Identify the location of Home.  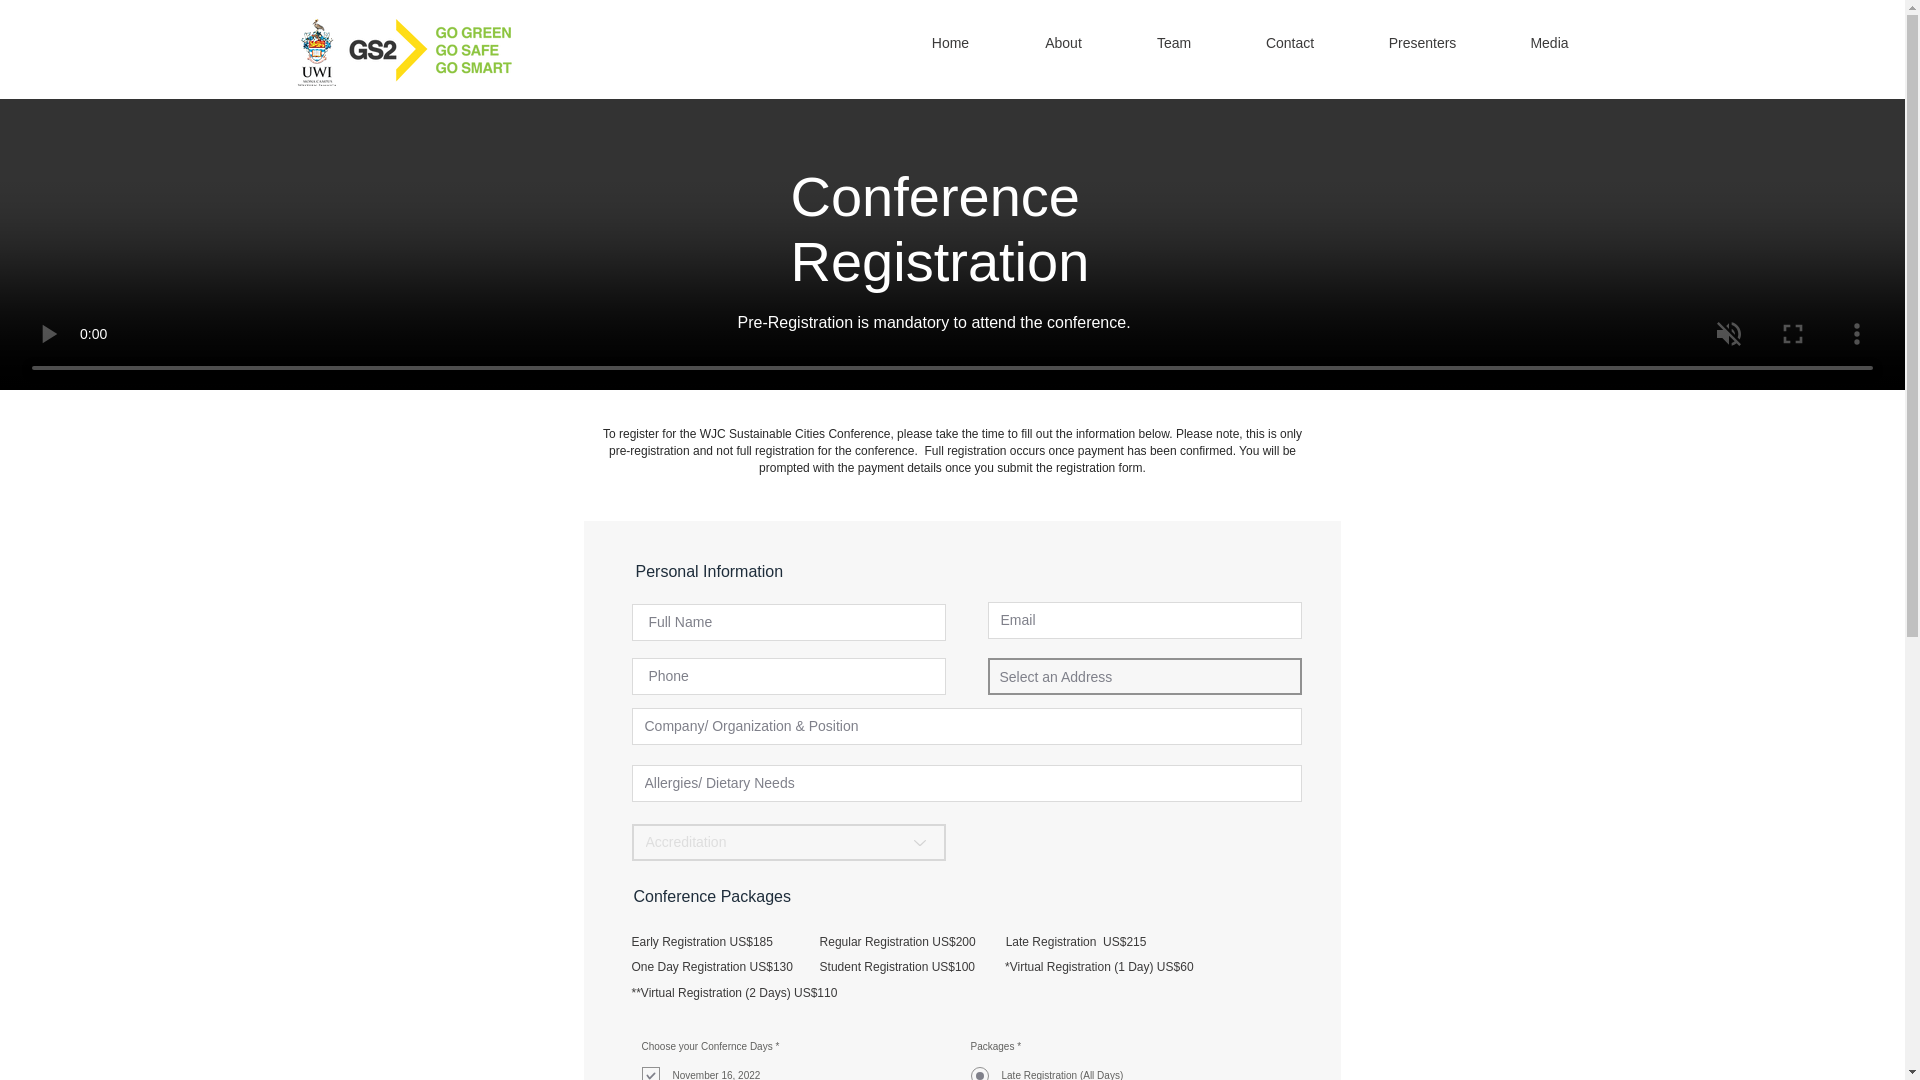
(950, 50).